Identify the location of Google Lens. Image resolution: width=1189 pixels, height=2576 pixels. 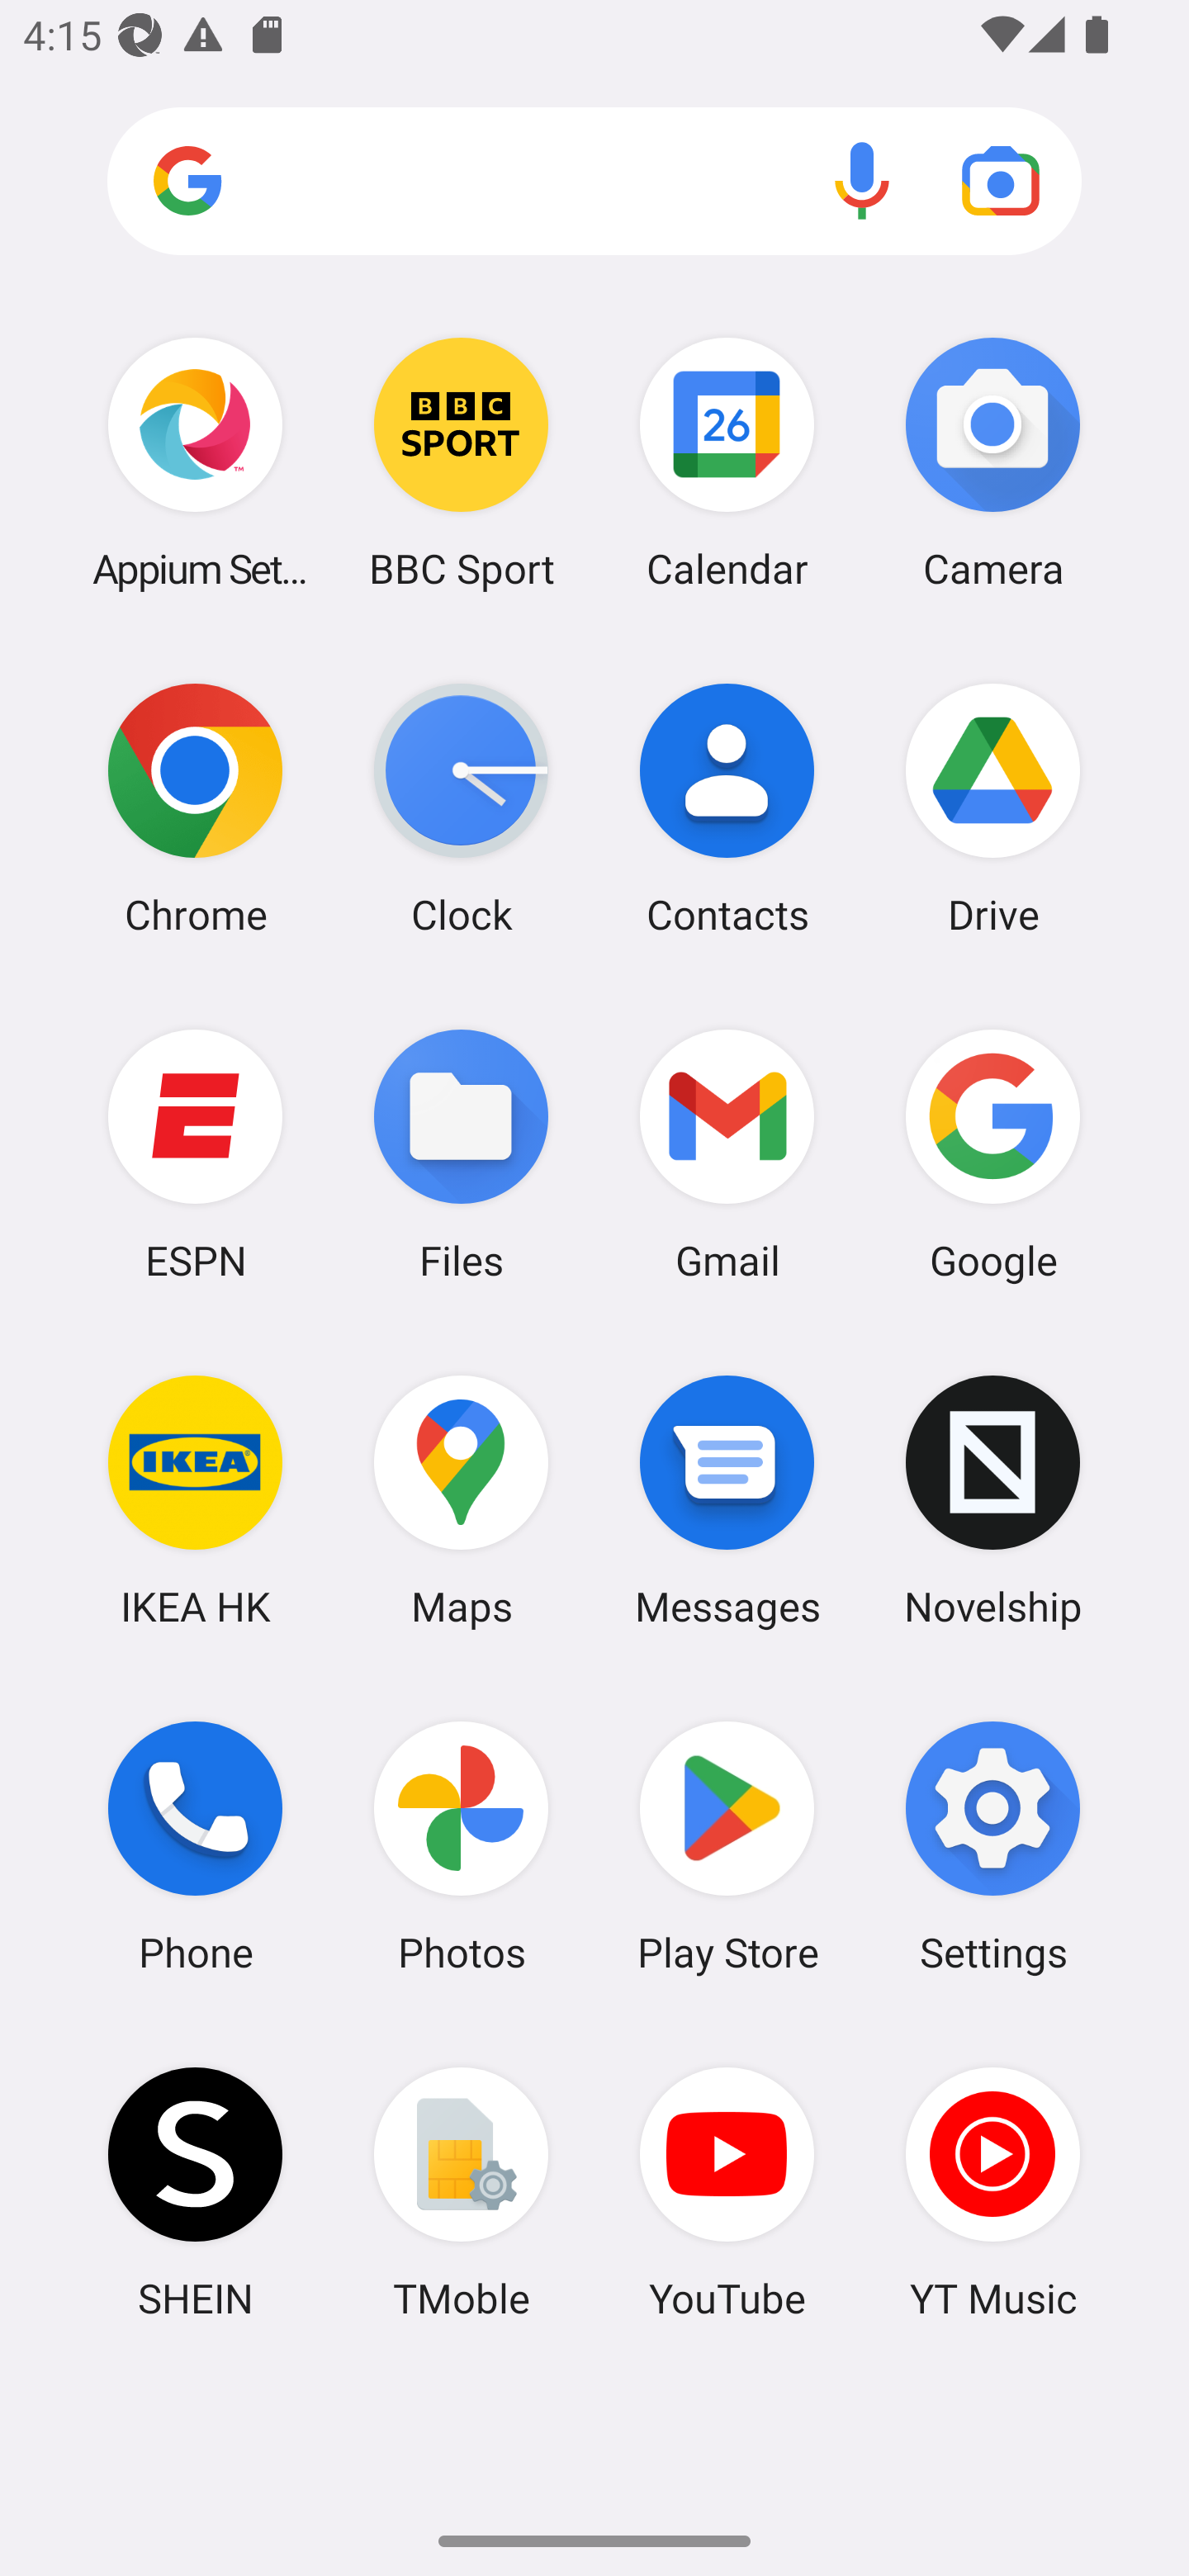
(1001, 180).